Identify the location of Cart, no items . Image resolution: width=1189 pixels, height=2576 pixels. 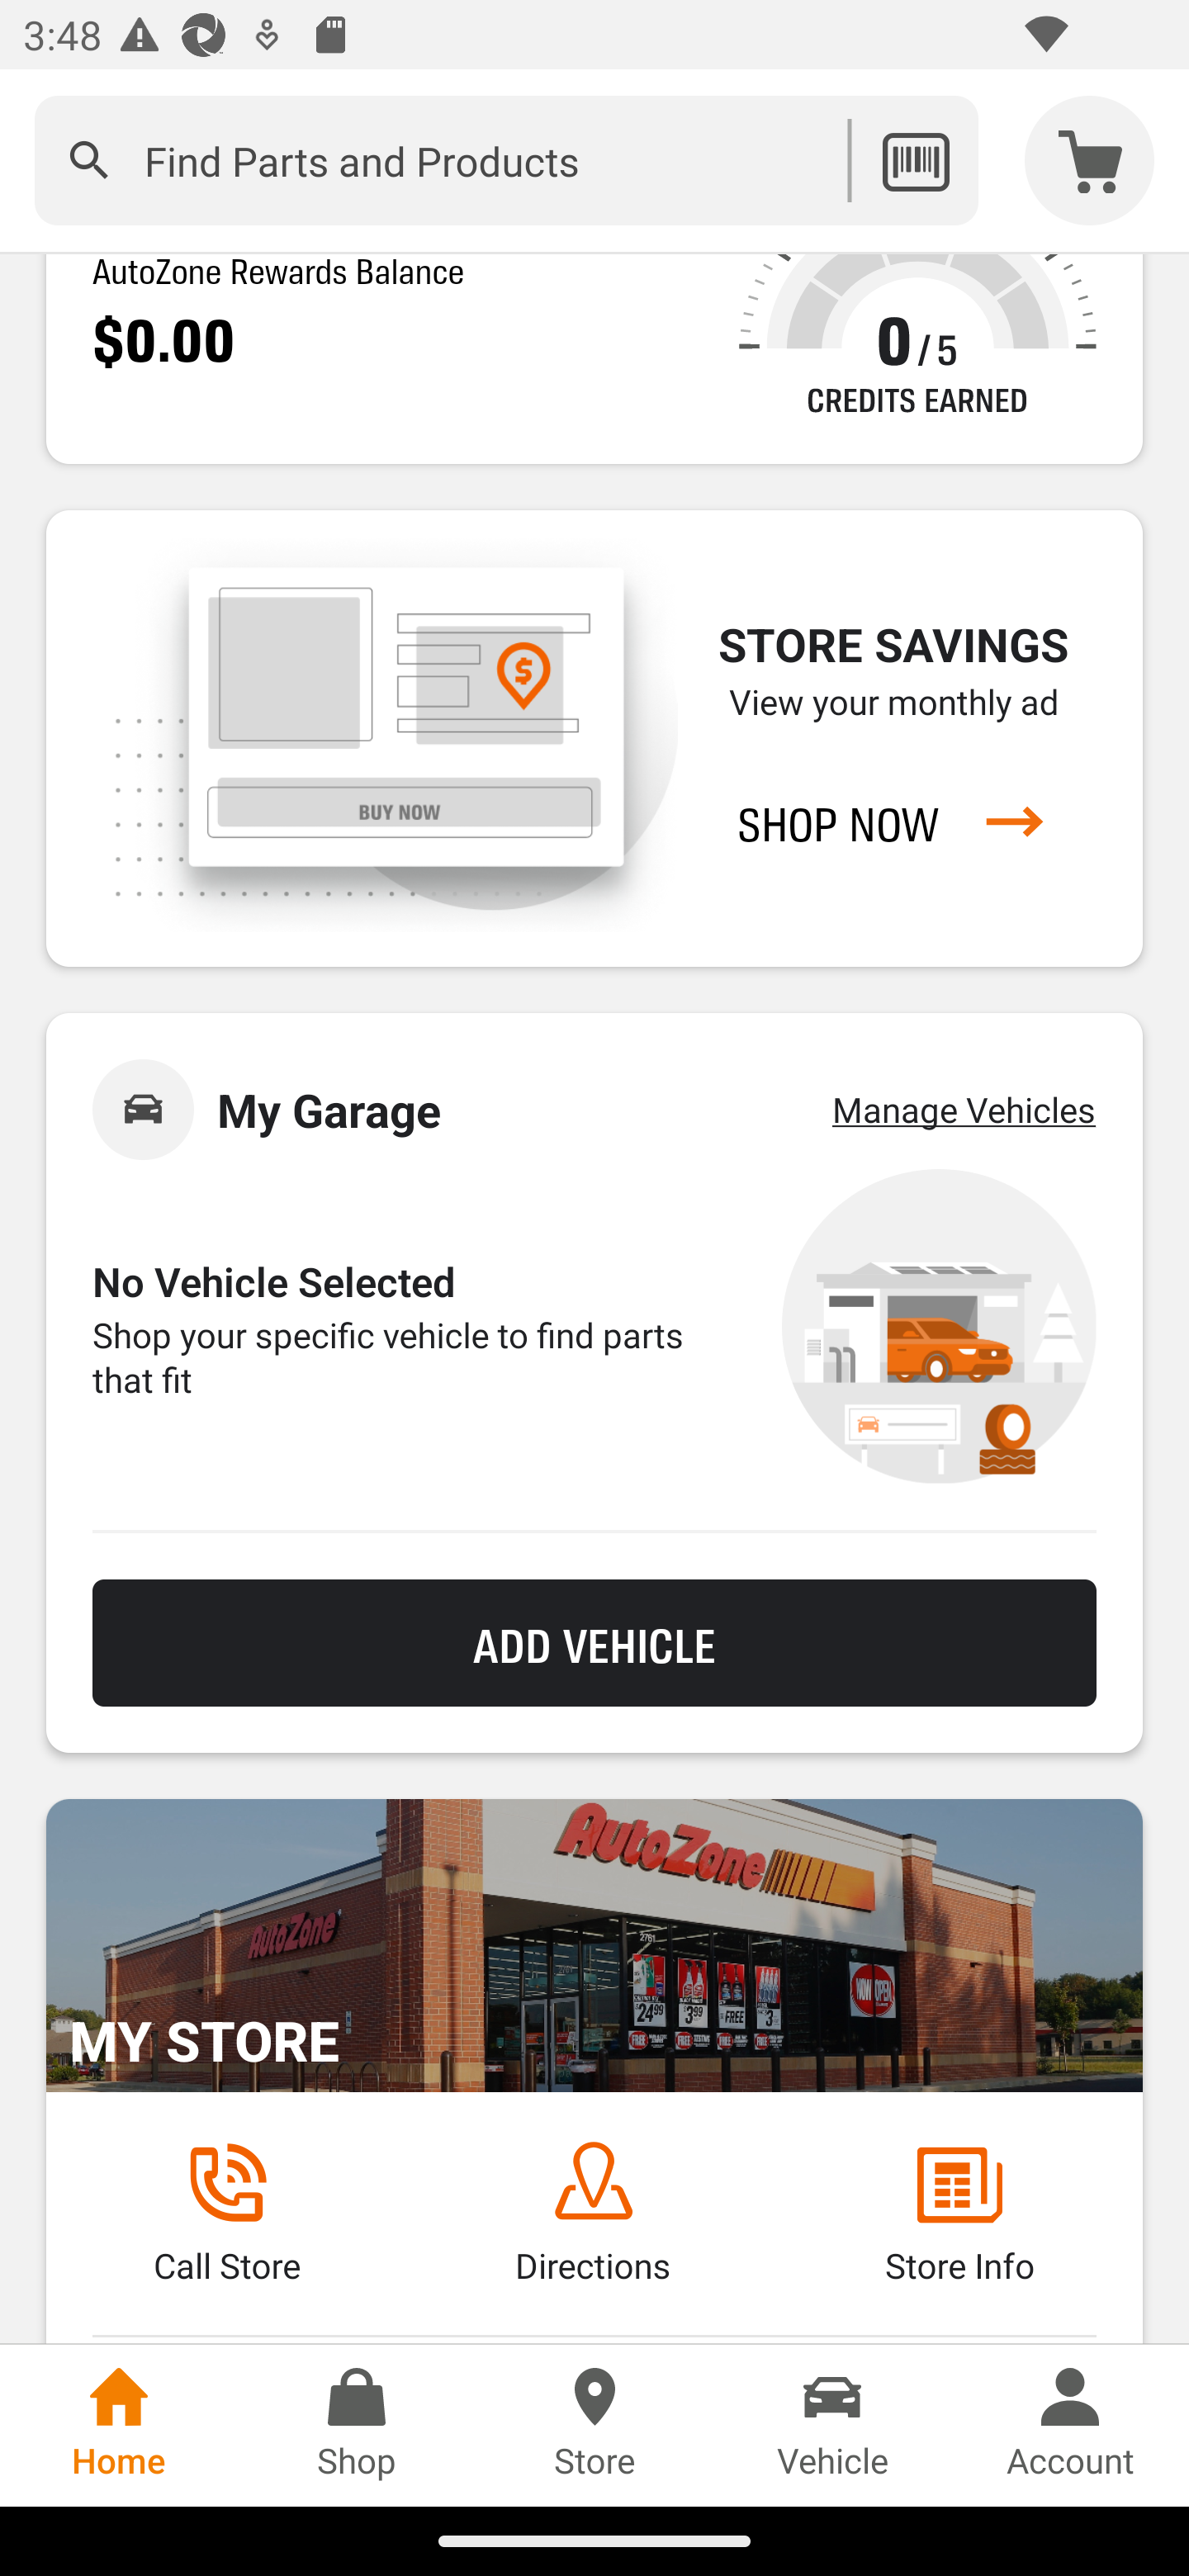
(1090, 160).